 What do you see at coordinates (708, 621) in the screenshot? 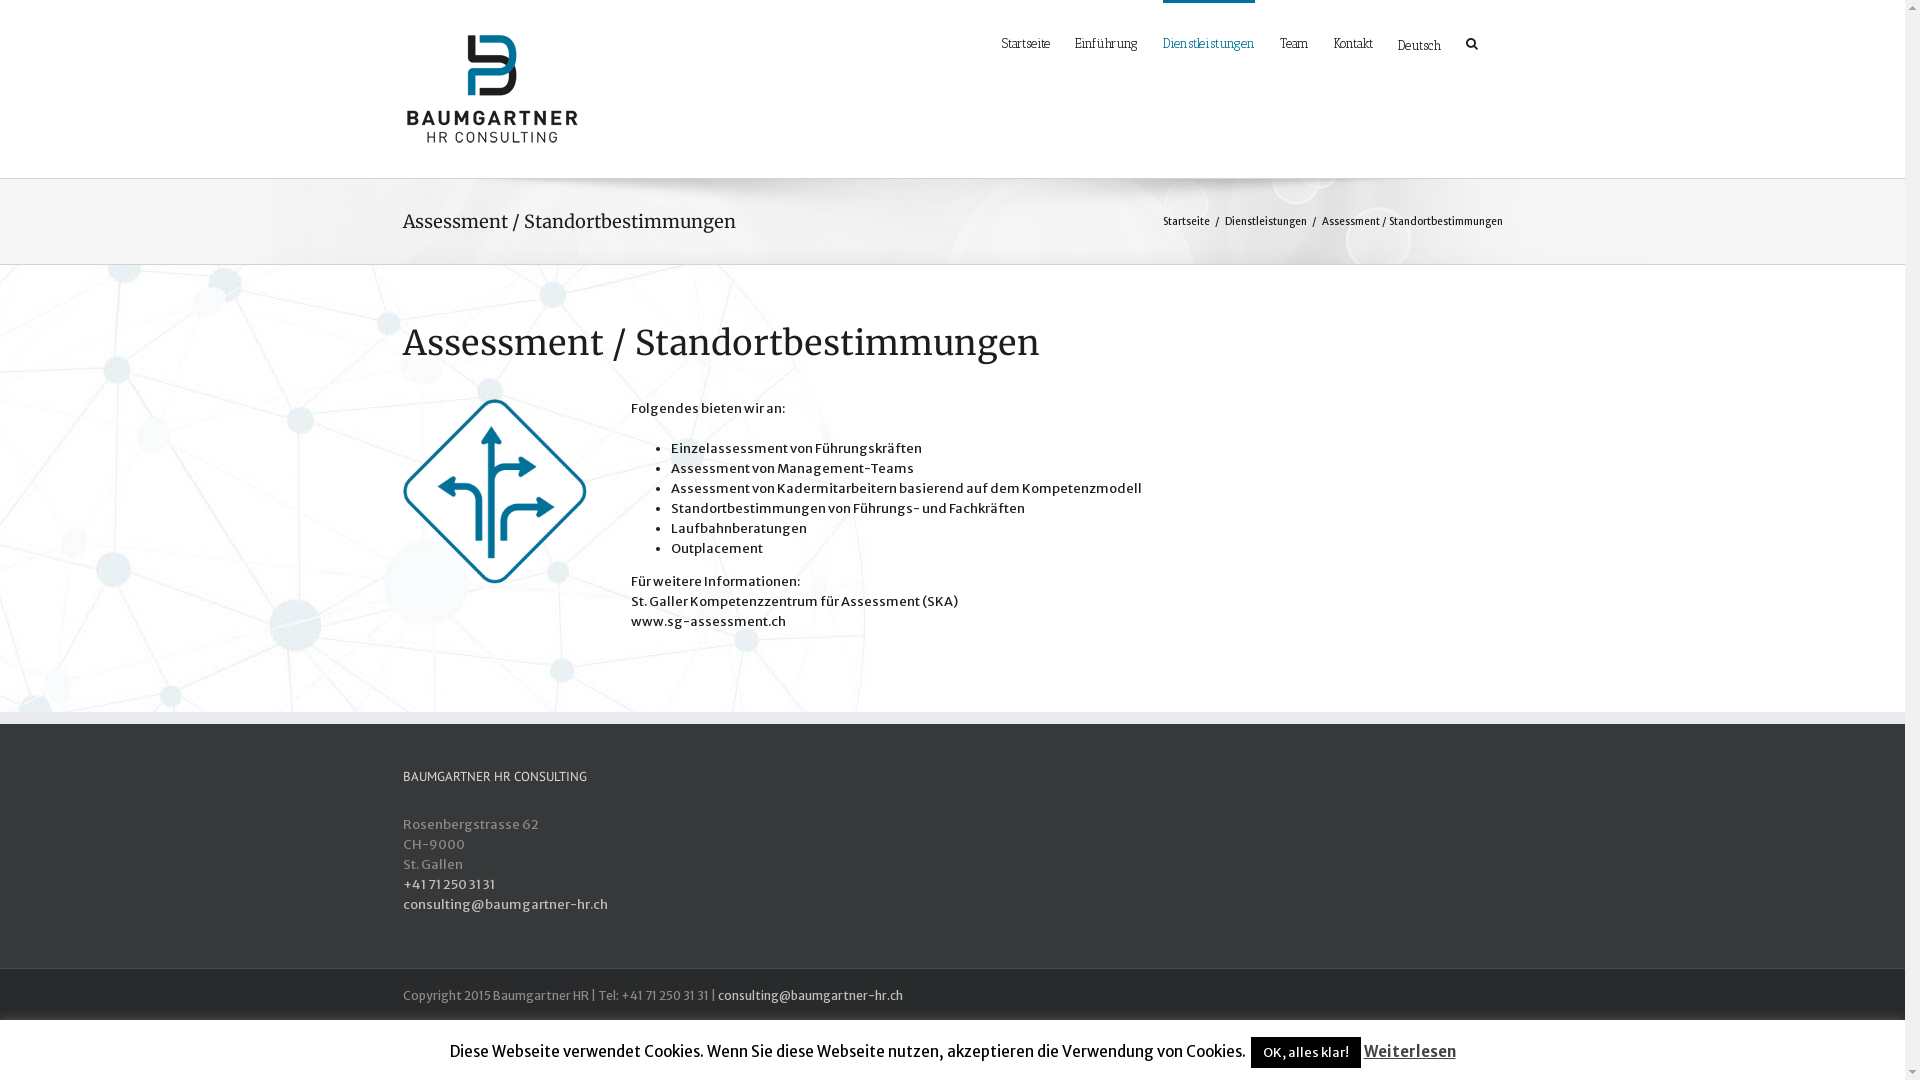
I see `www.sg-assessment.ch` at bounding box center [708, 621].